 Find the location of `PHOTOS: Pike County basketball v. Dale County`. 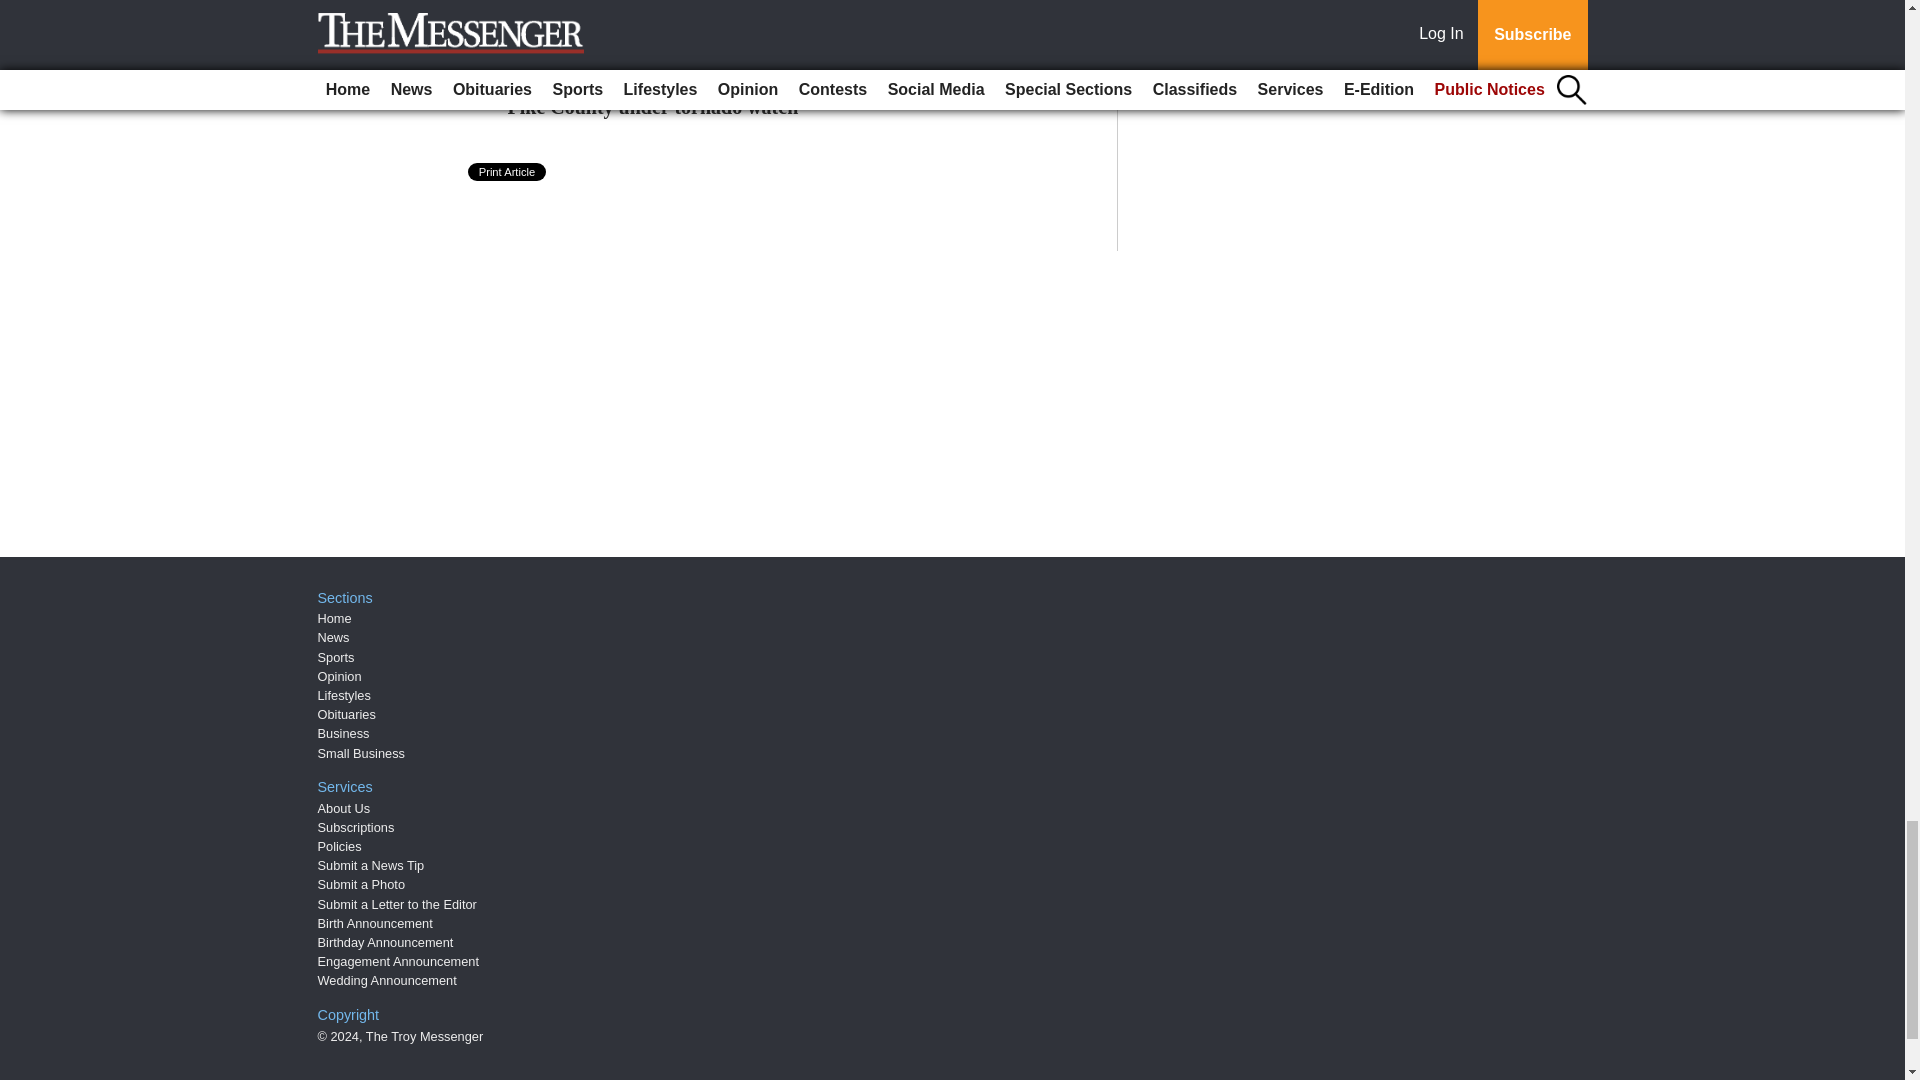

PHOTOS: Pike County basketball v. Dale County is located at coordinates (720, 38).